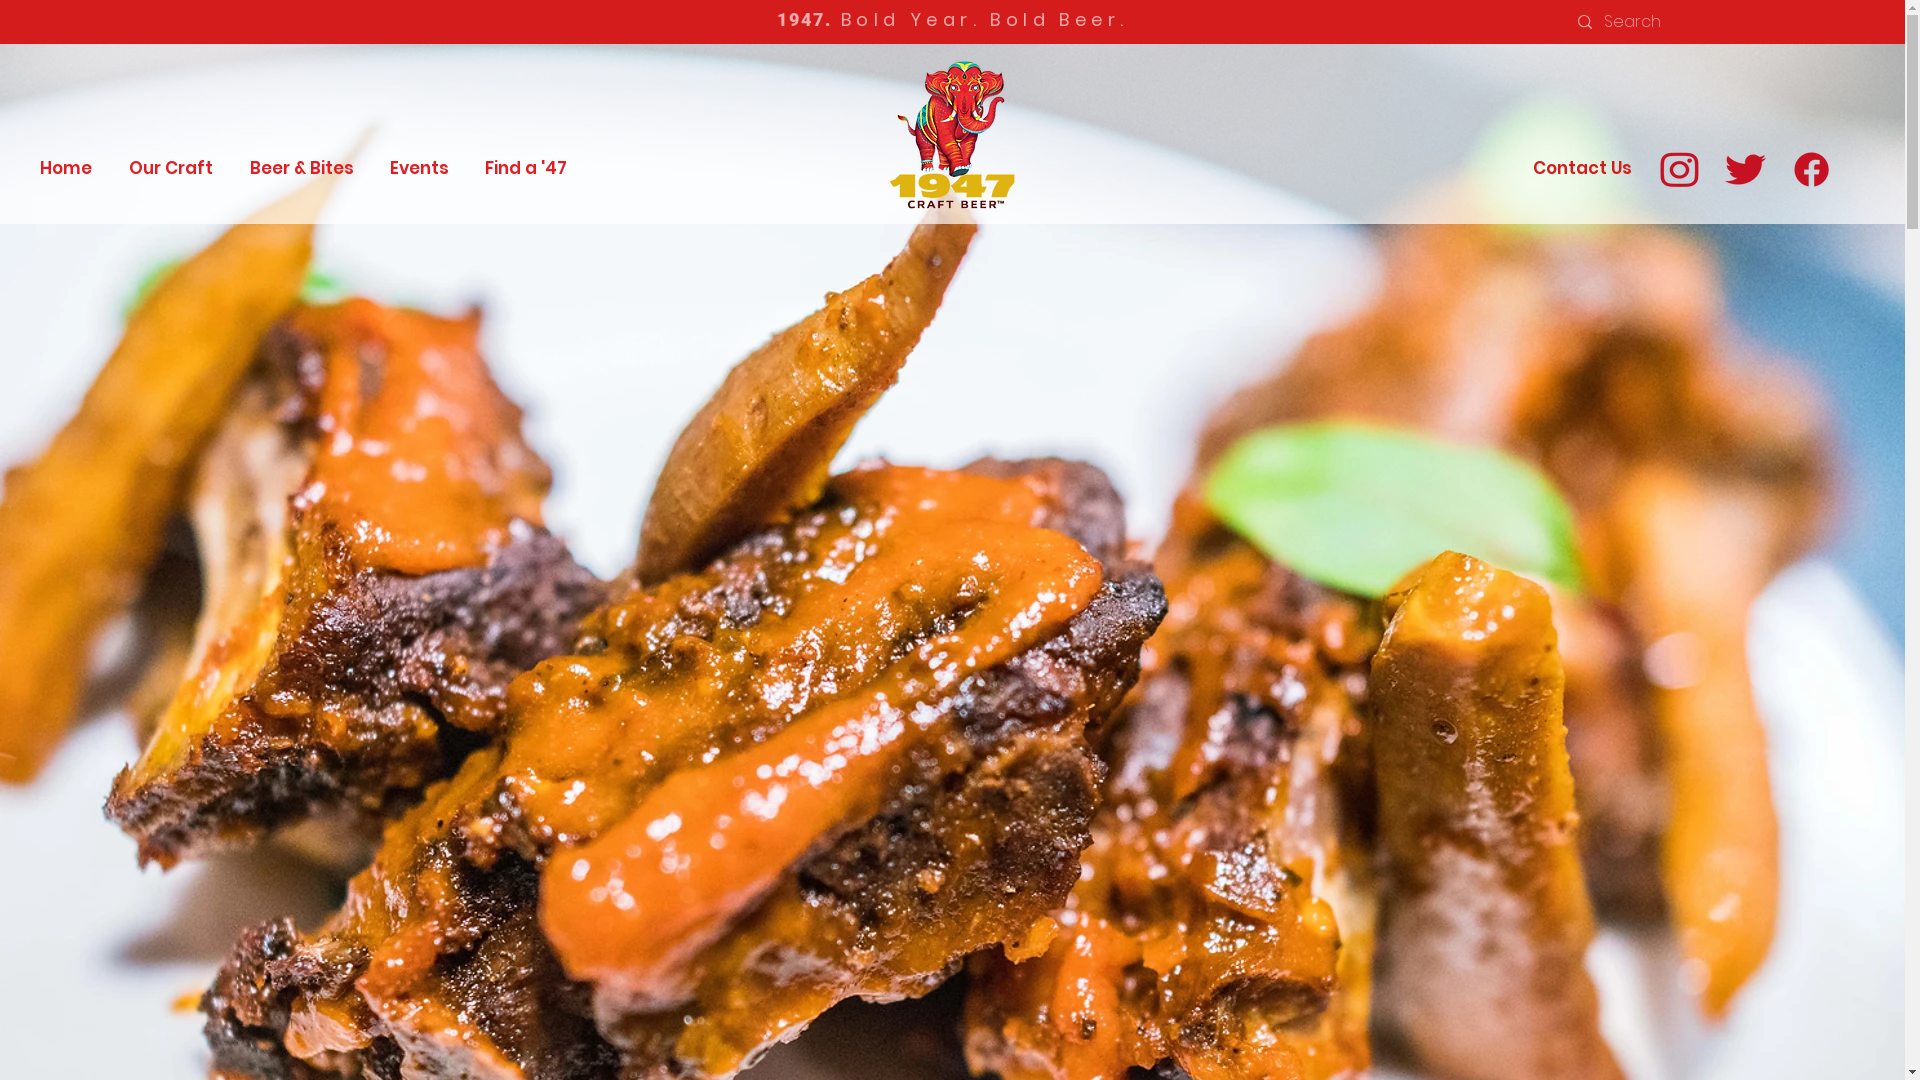 The width and height of the screenshot is (1920, 1080). I want to click on Home, so click(66, 167).